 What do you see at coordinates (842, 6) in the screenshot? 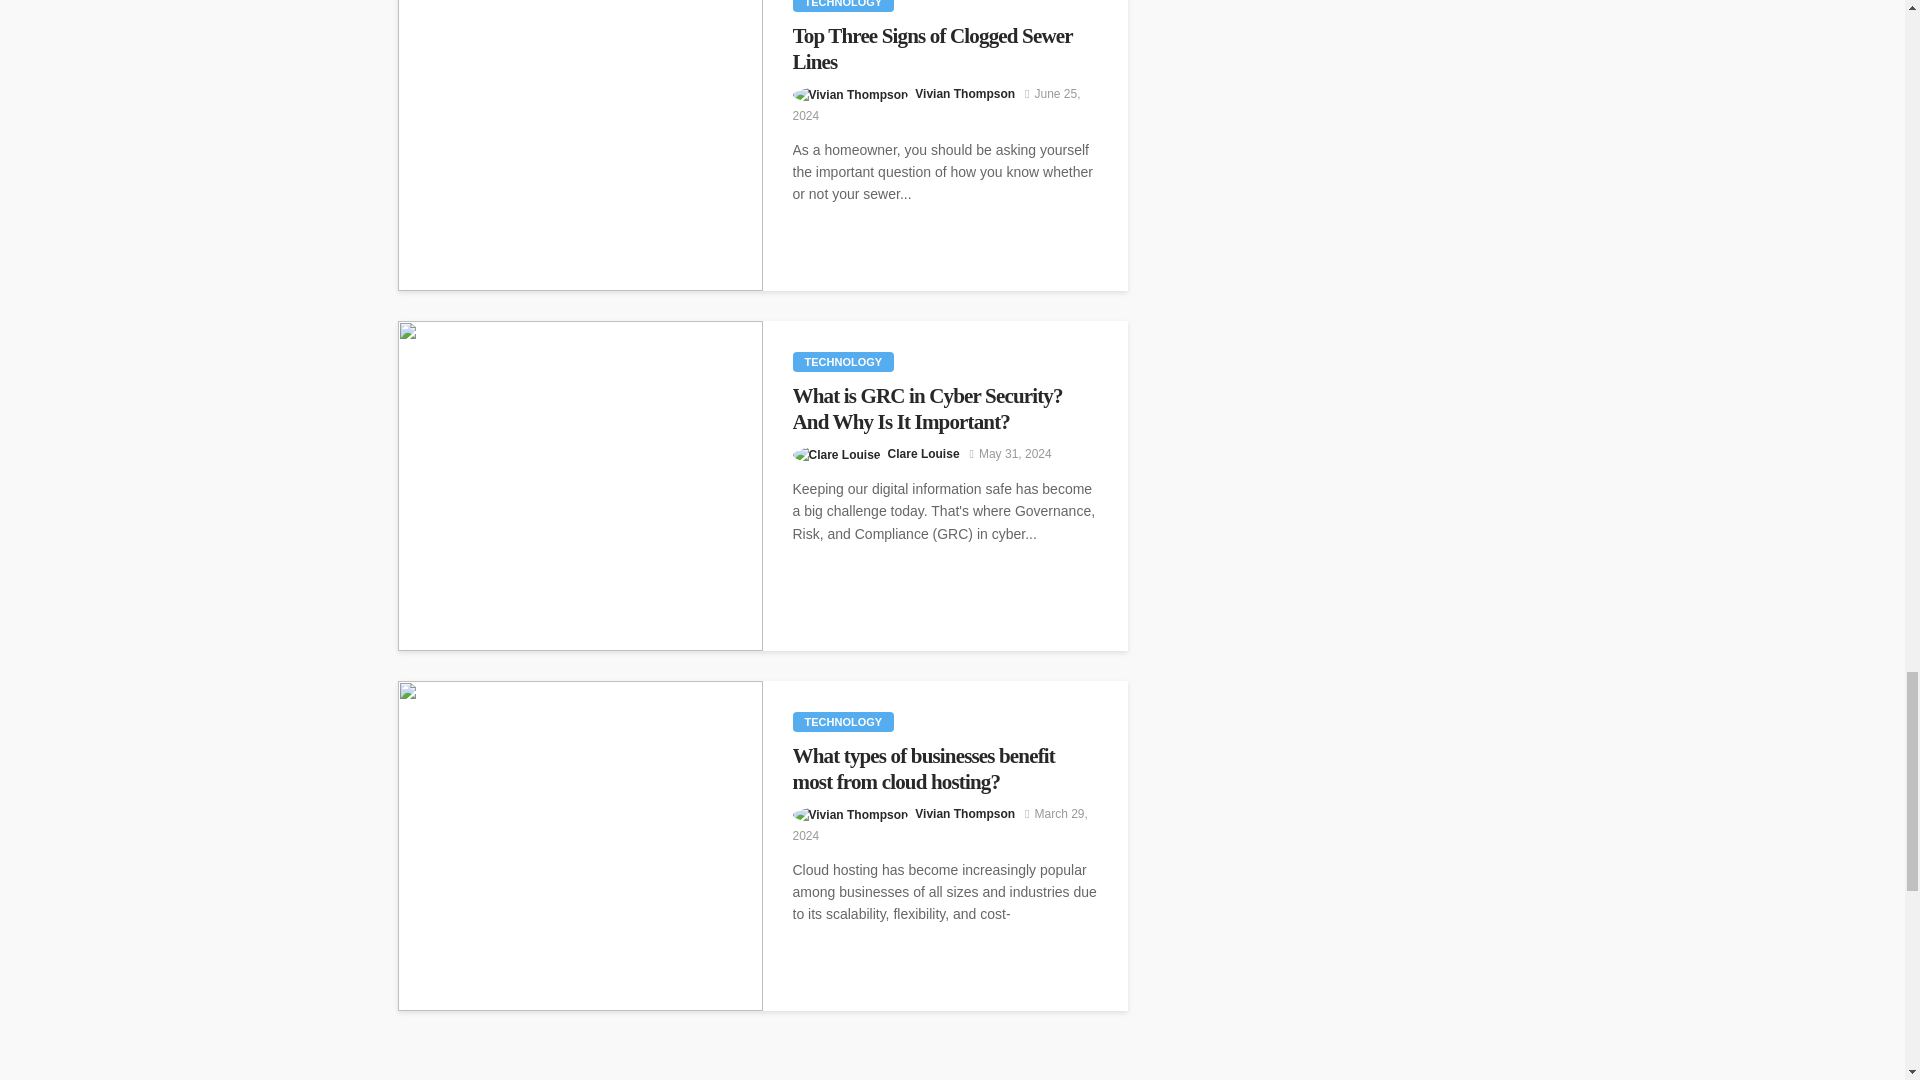
I see `TECHNOLOGY` at bounding box center [842, 6].